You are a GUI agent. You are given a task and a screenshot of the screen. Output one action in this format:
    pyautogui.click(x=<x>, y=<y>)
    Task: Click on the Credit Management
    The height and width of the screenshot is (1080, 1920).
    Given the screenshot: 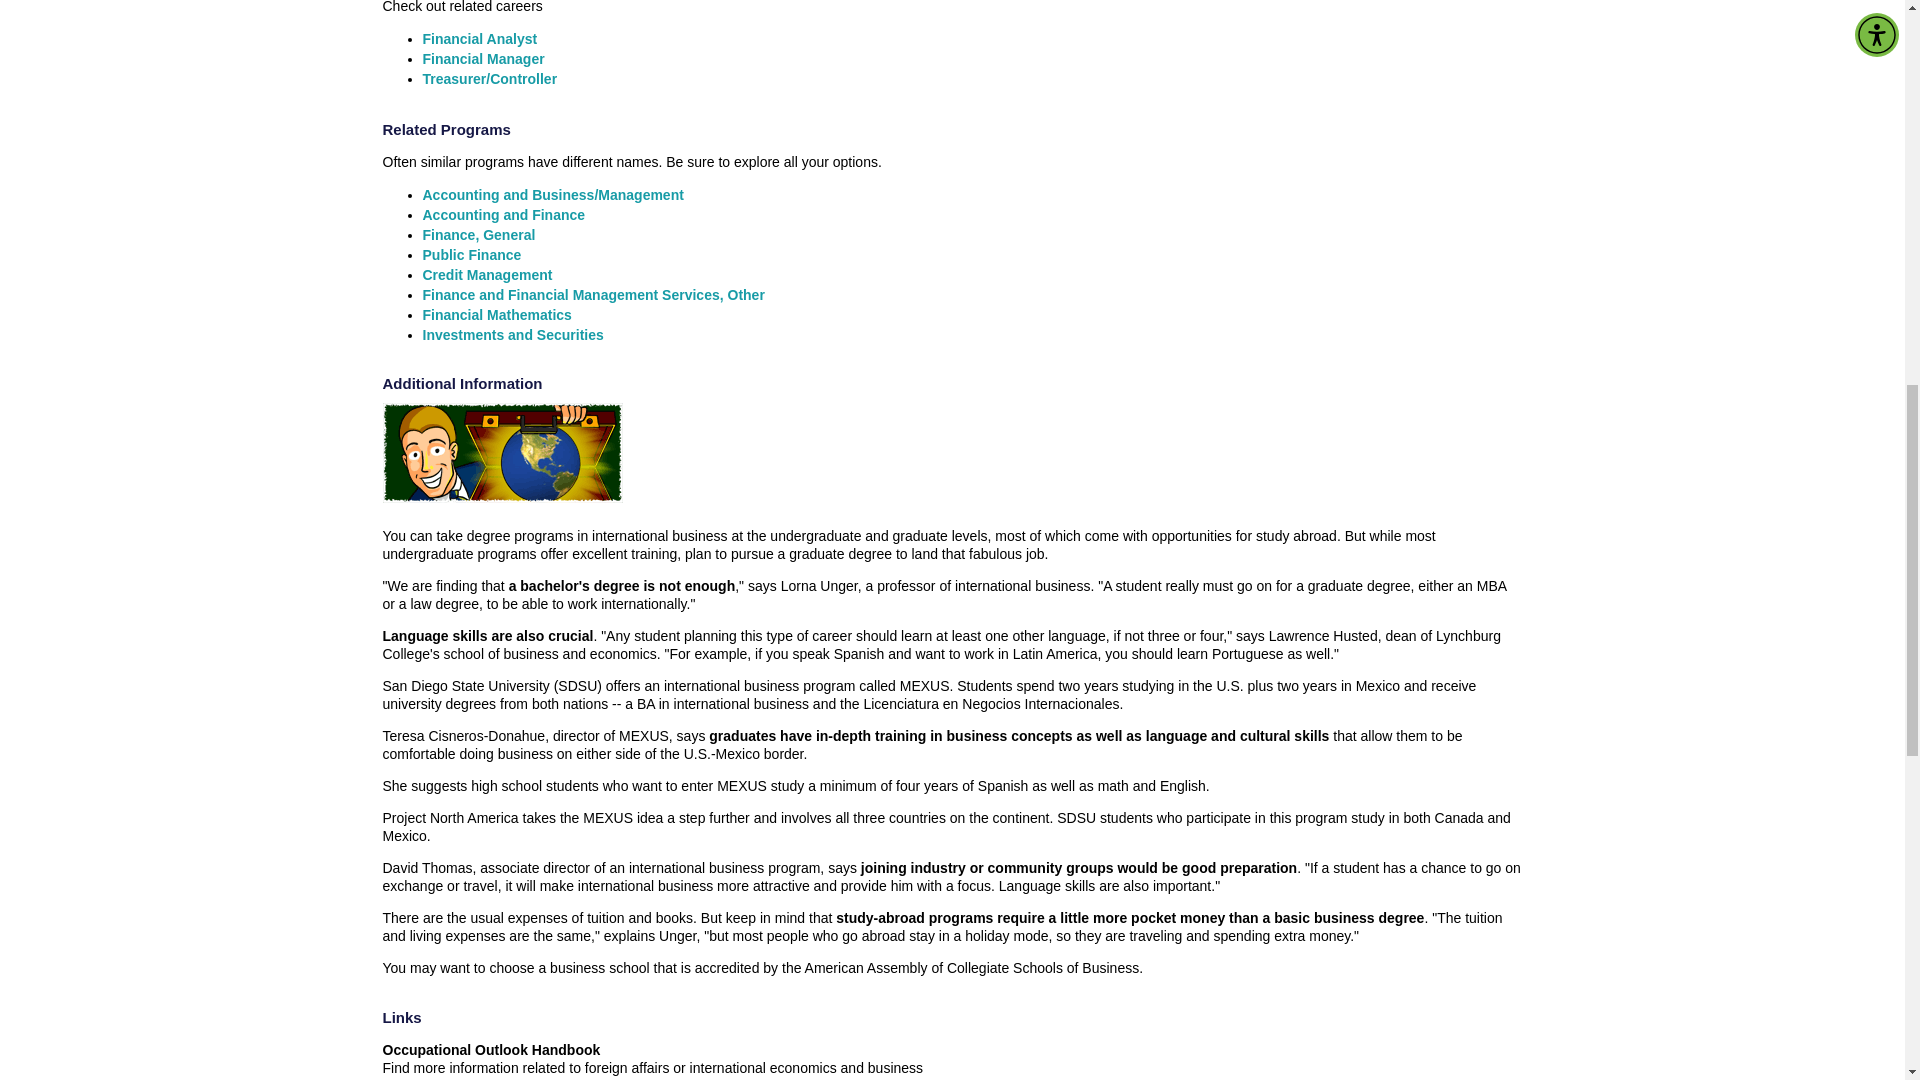 What is the action you would take?
    pyautogui.click(x=487, y=274)
    